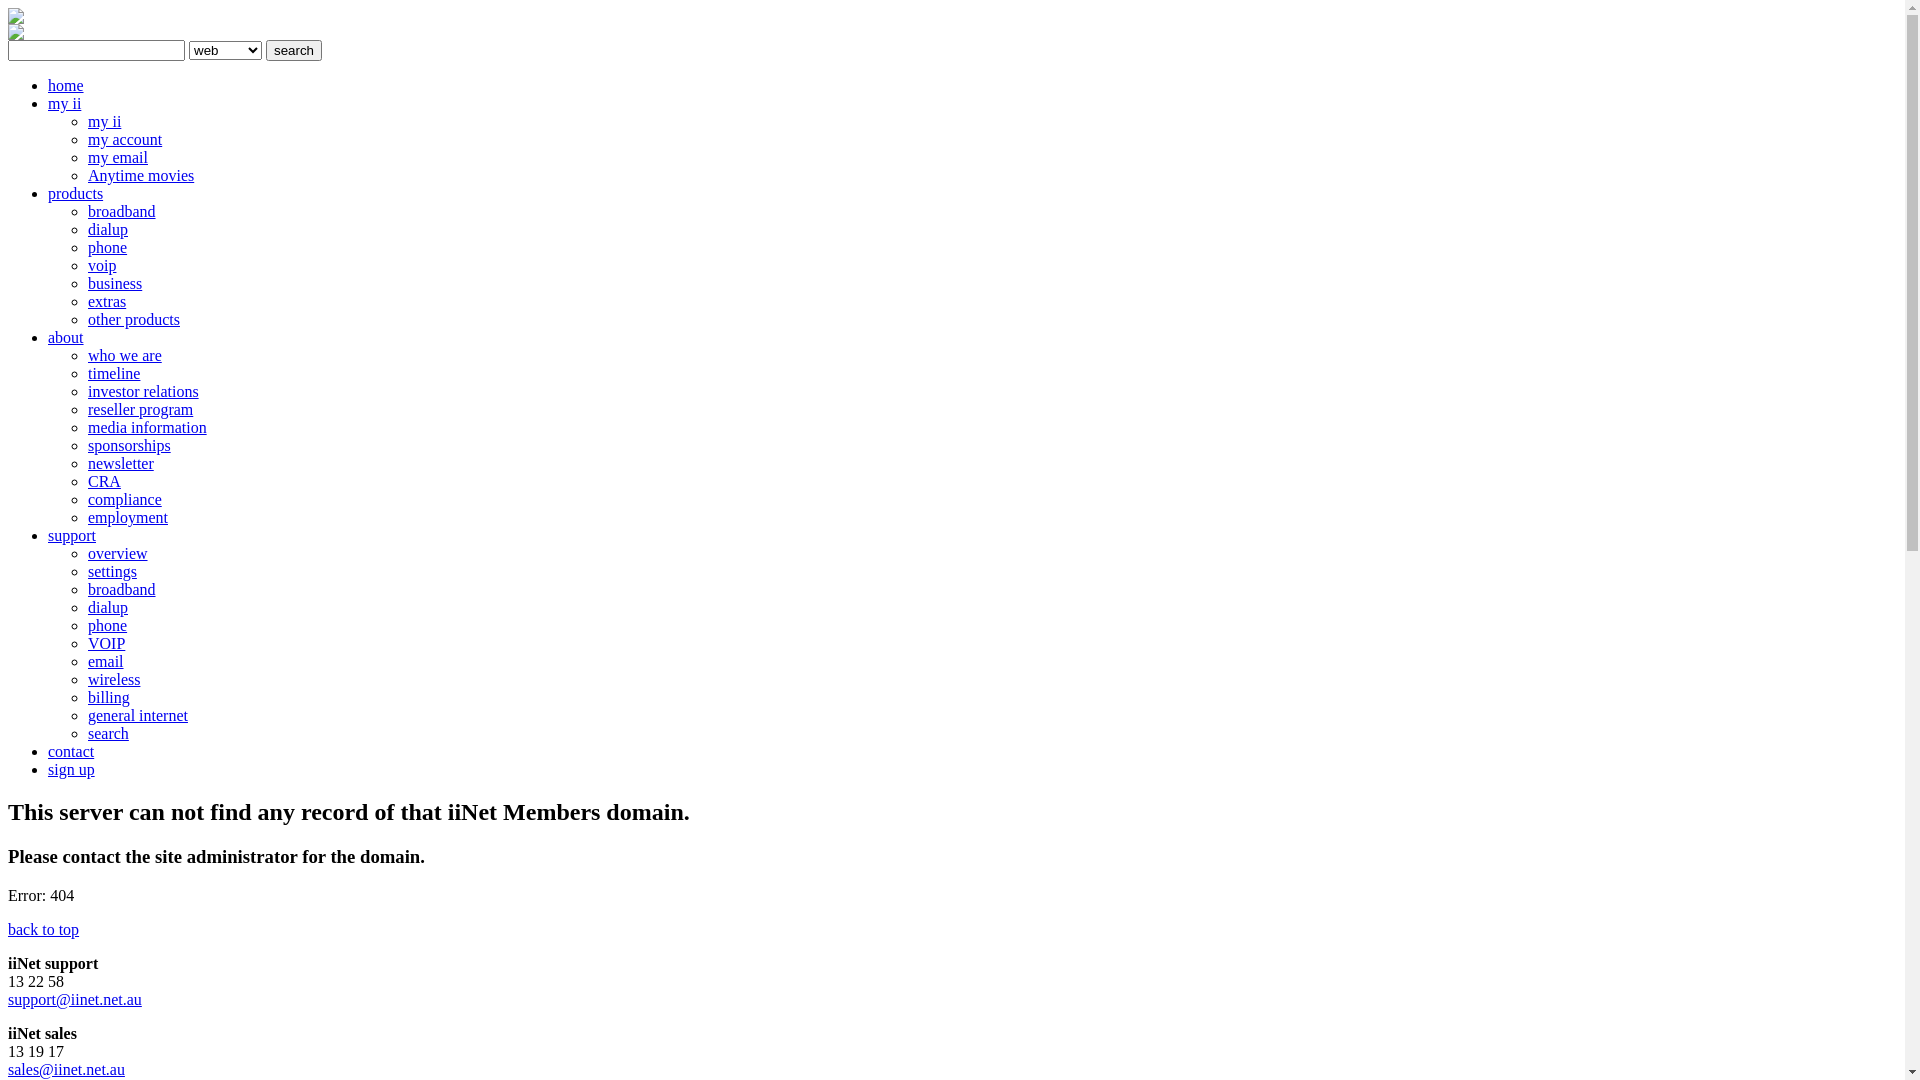 The image size is (1920, 1080). I want to click on search, so click(108, 734).